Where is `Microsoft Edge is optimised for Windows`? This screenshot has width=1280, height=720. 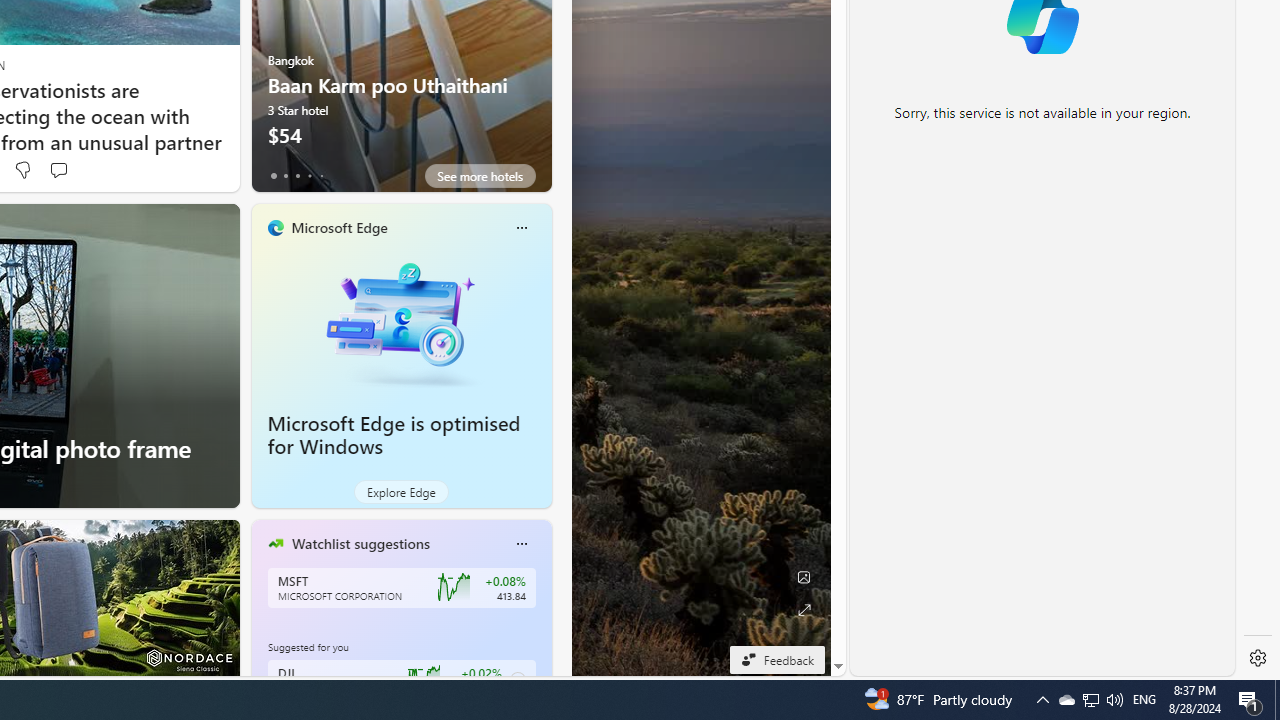
Microsoft Edge is optimised for Windows is located at coordinates (402, 321).